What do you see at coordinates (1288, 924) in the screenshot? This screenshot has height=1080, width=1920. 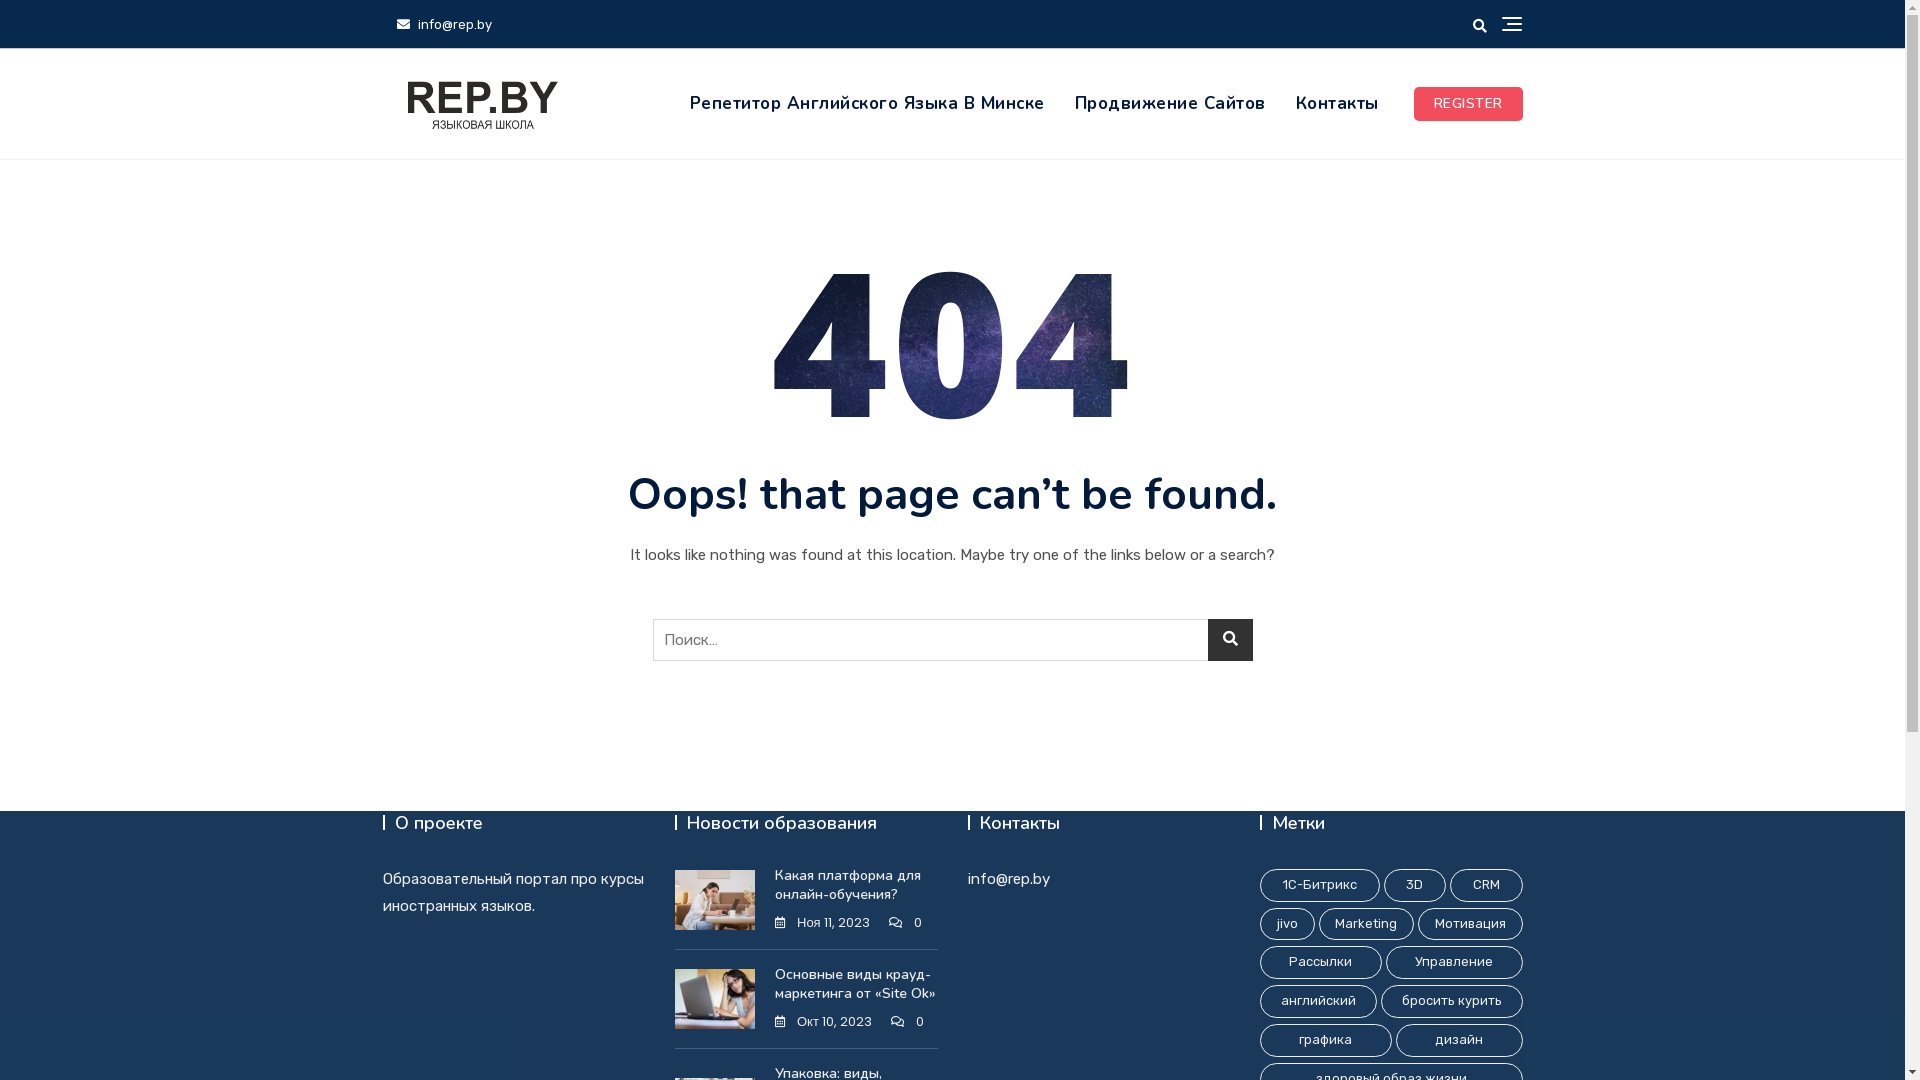 I see `jivo` at bounding box center [1288, 924].